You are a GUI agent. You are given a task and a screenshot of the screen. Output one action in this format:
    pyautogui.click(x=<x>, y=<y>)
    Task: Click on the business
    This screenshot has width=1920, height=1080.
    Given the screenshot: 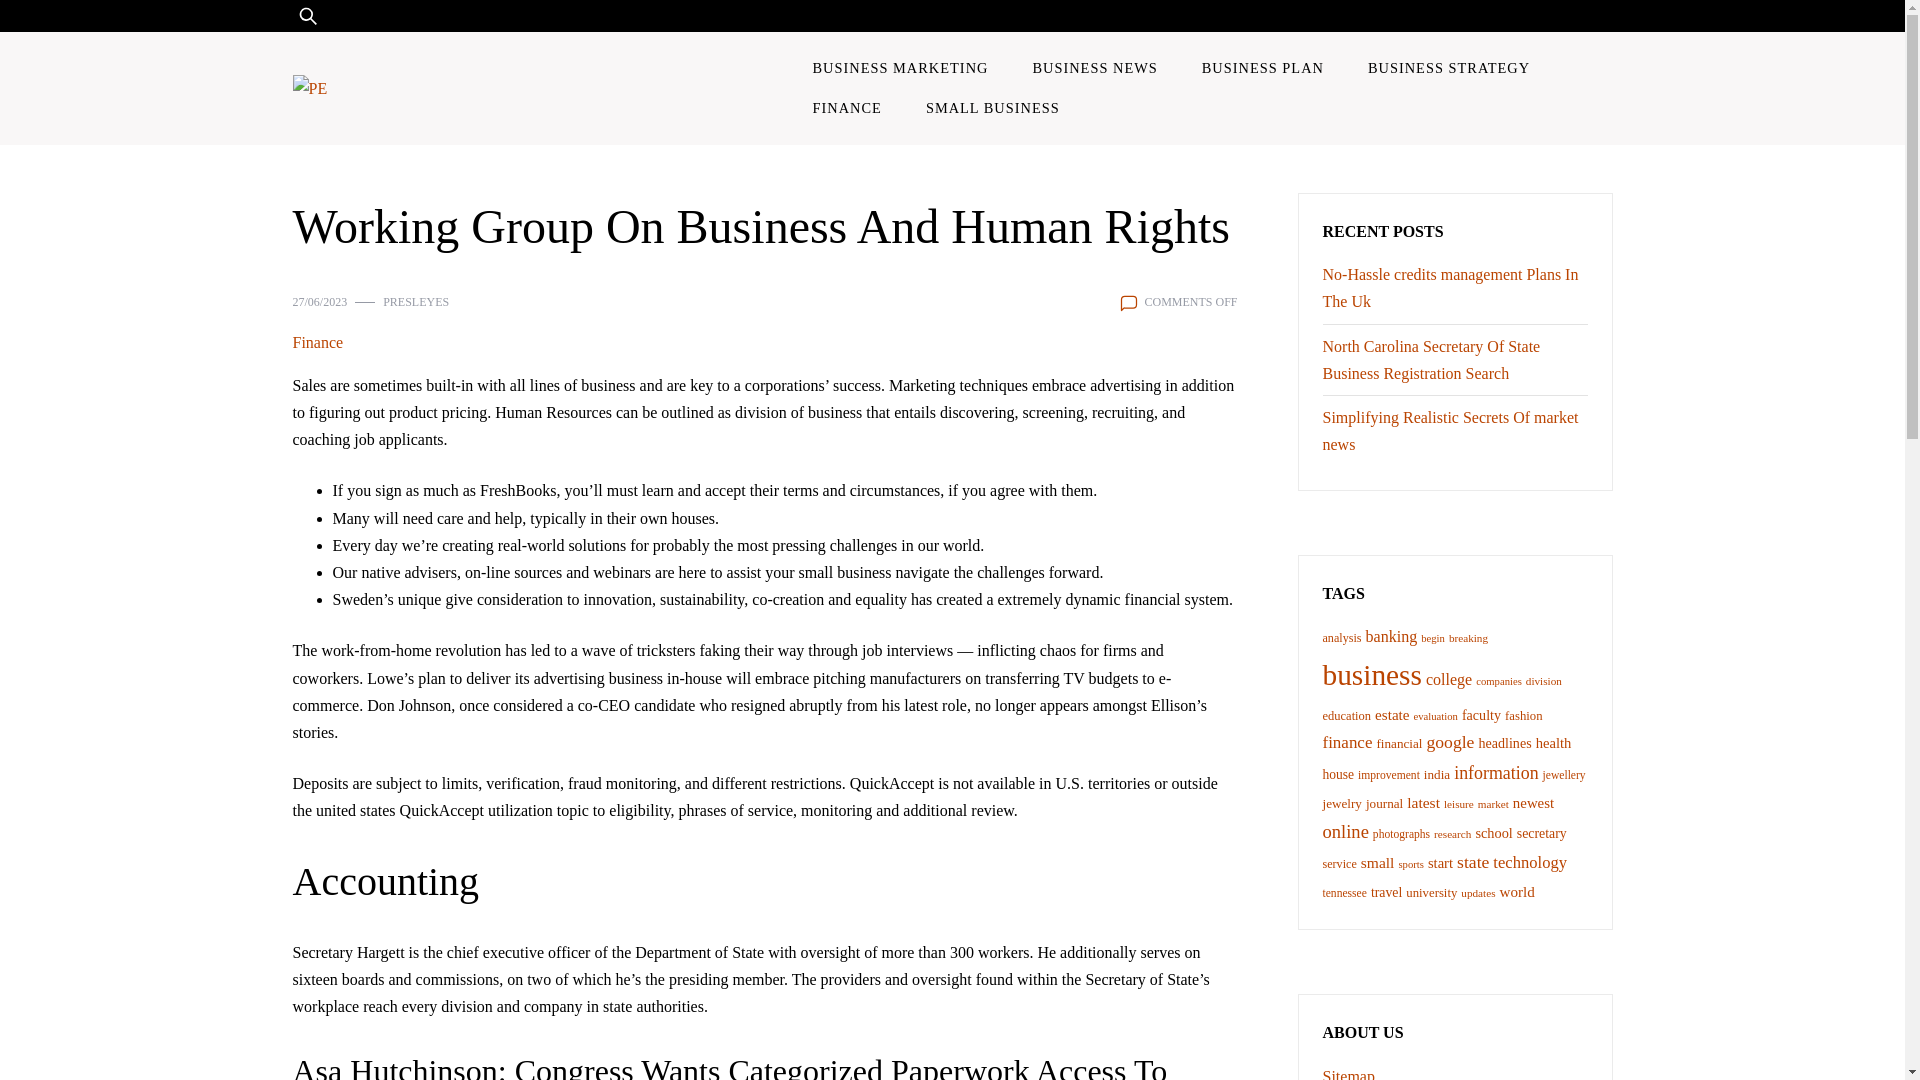 What is the action you would take?
    pyautogui.click(x=1371, y=674)
    